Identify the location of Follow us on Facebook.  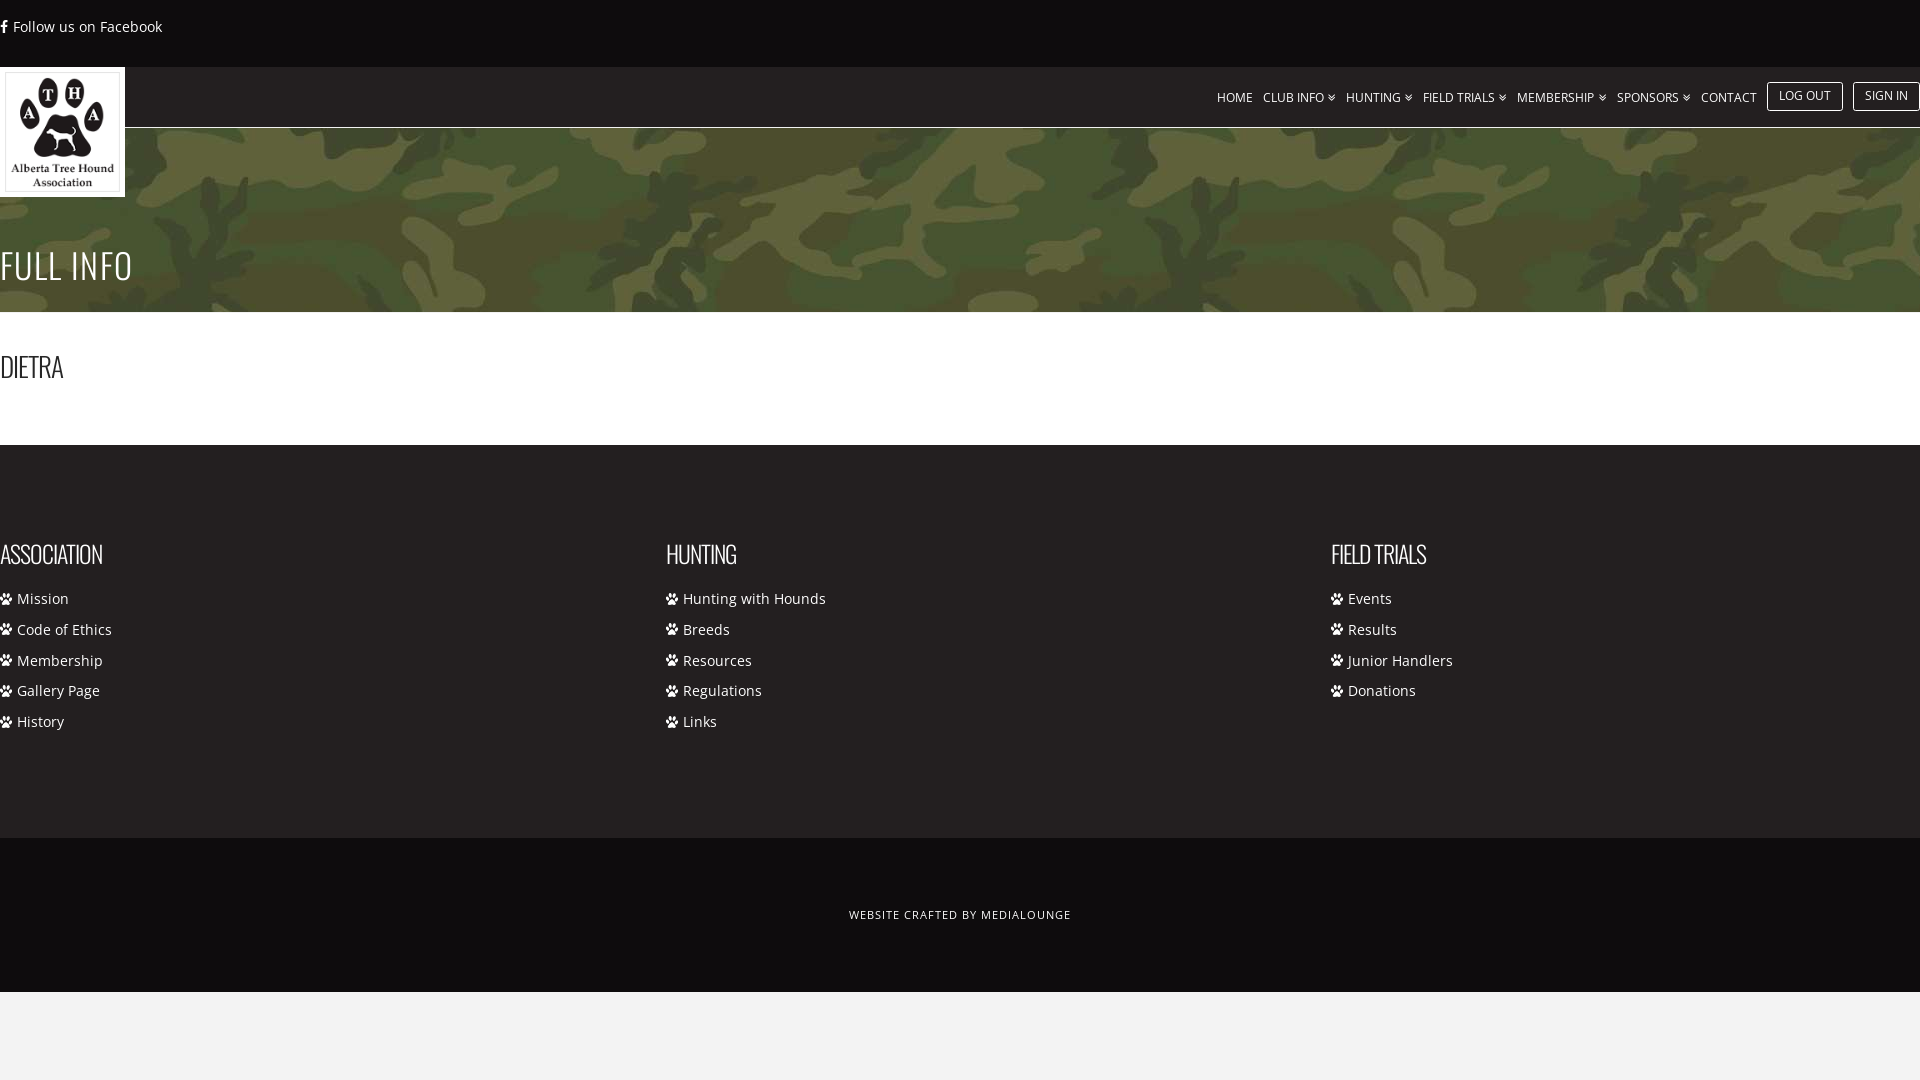
(81, 26).